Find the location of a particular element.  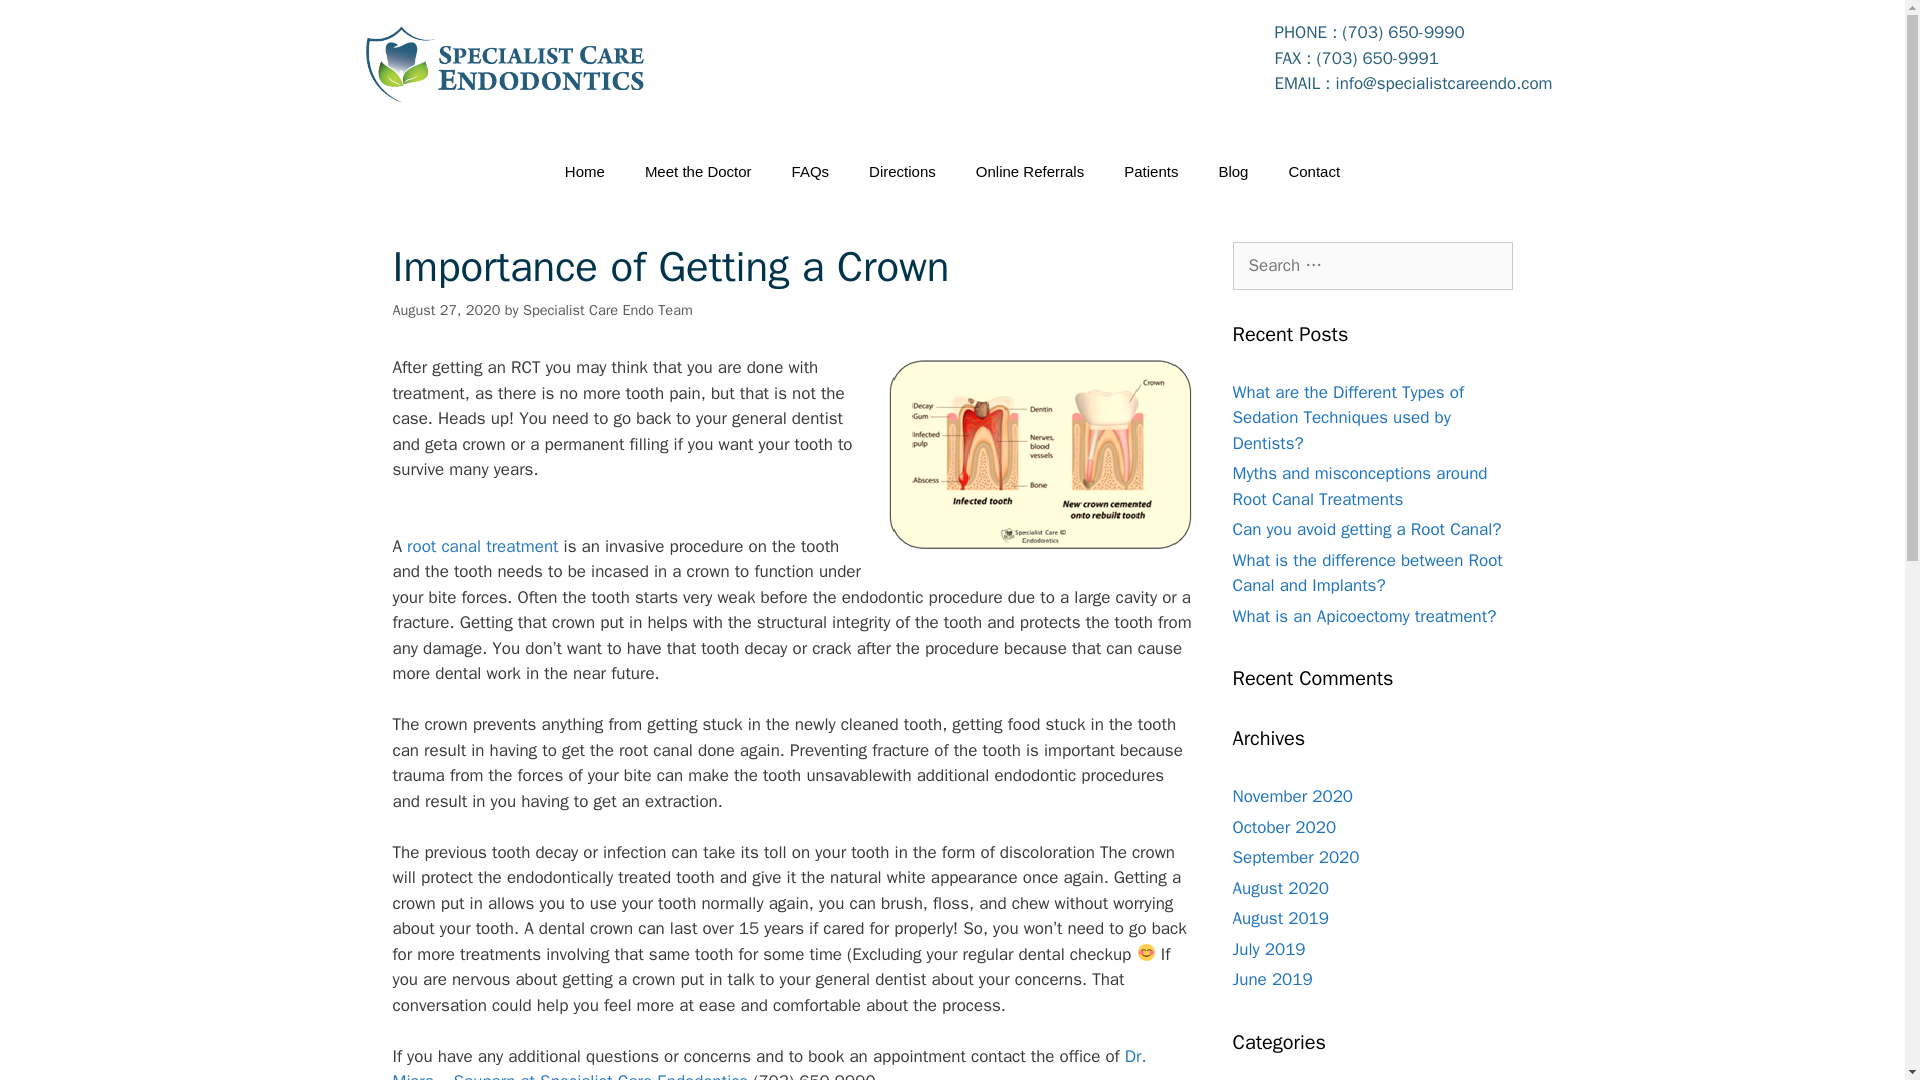

Home is located at coordinates (585, 171).